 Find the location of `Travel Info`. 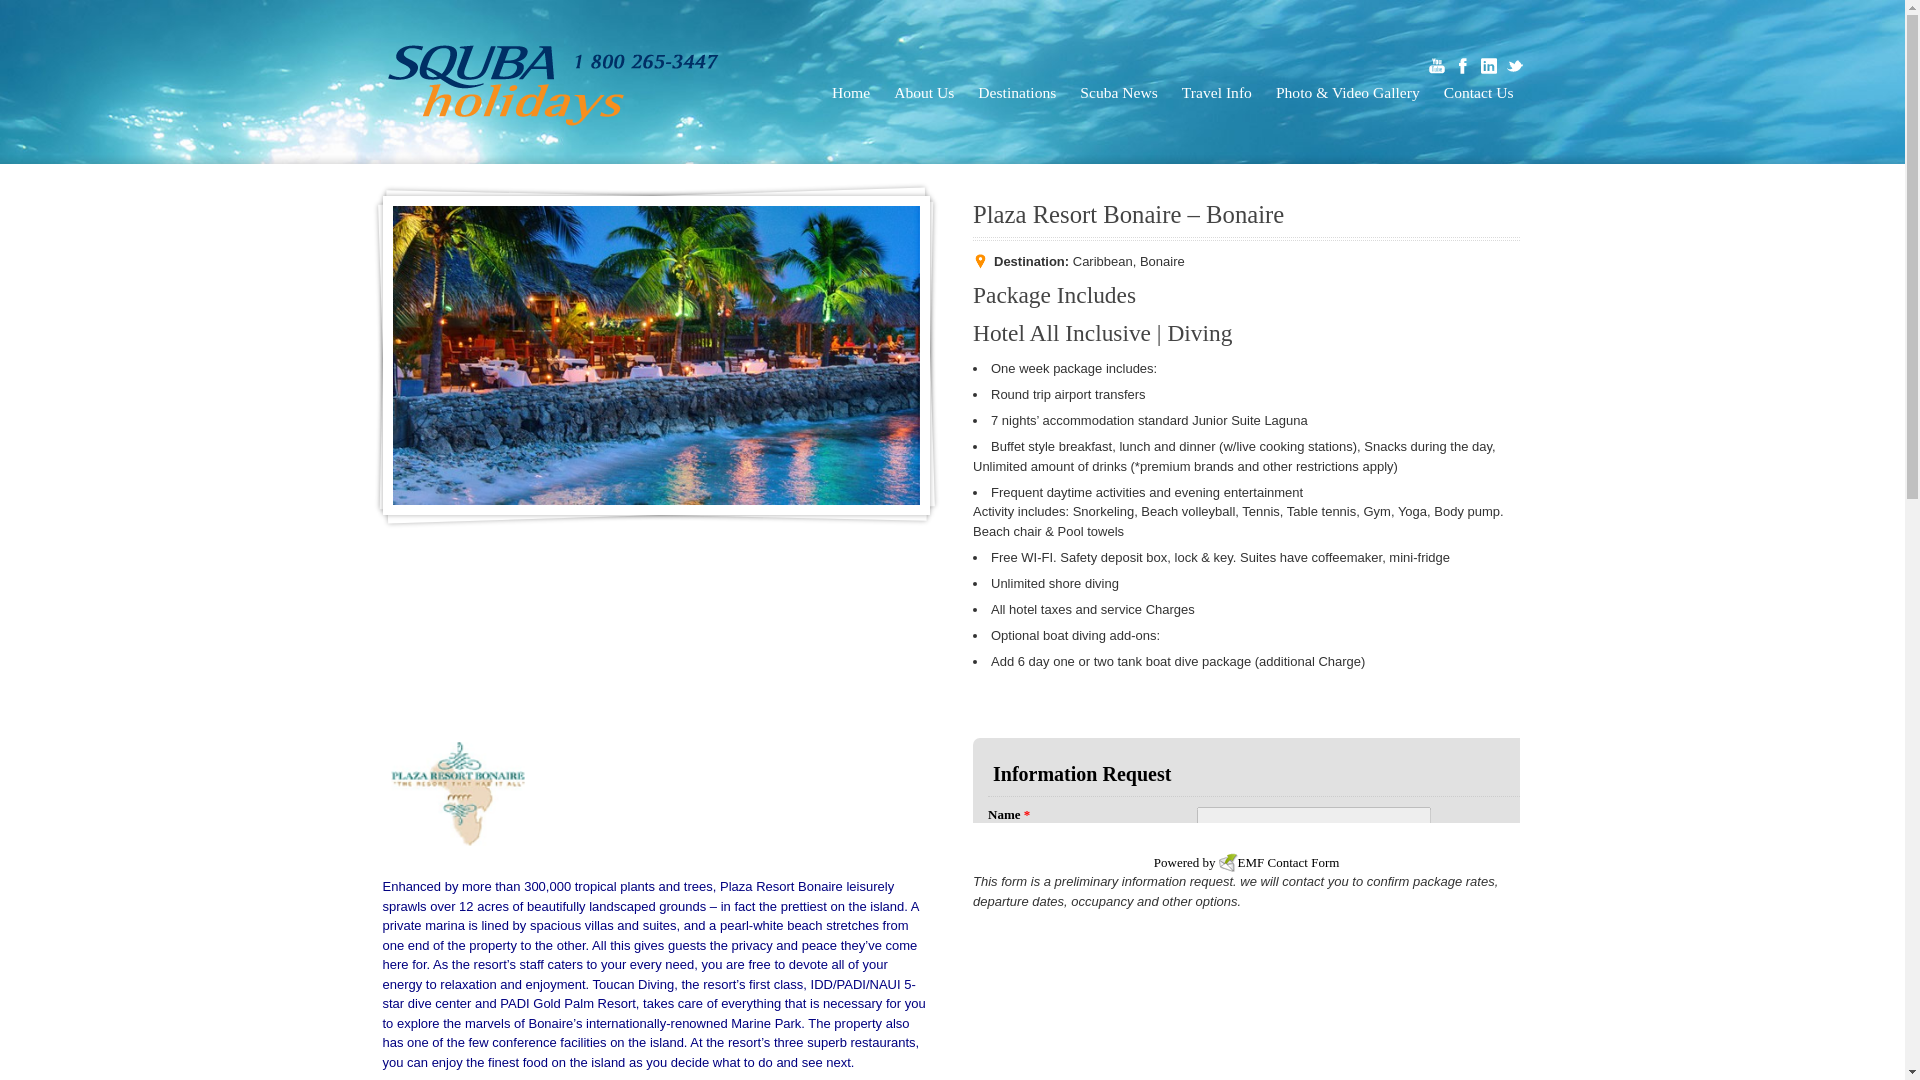

Travel Info is located at coordinates (1217, 92).